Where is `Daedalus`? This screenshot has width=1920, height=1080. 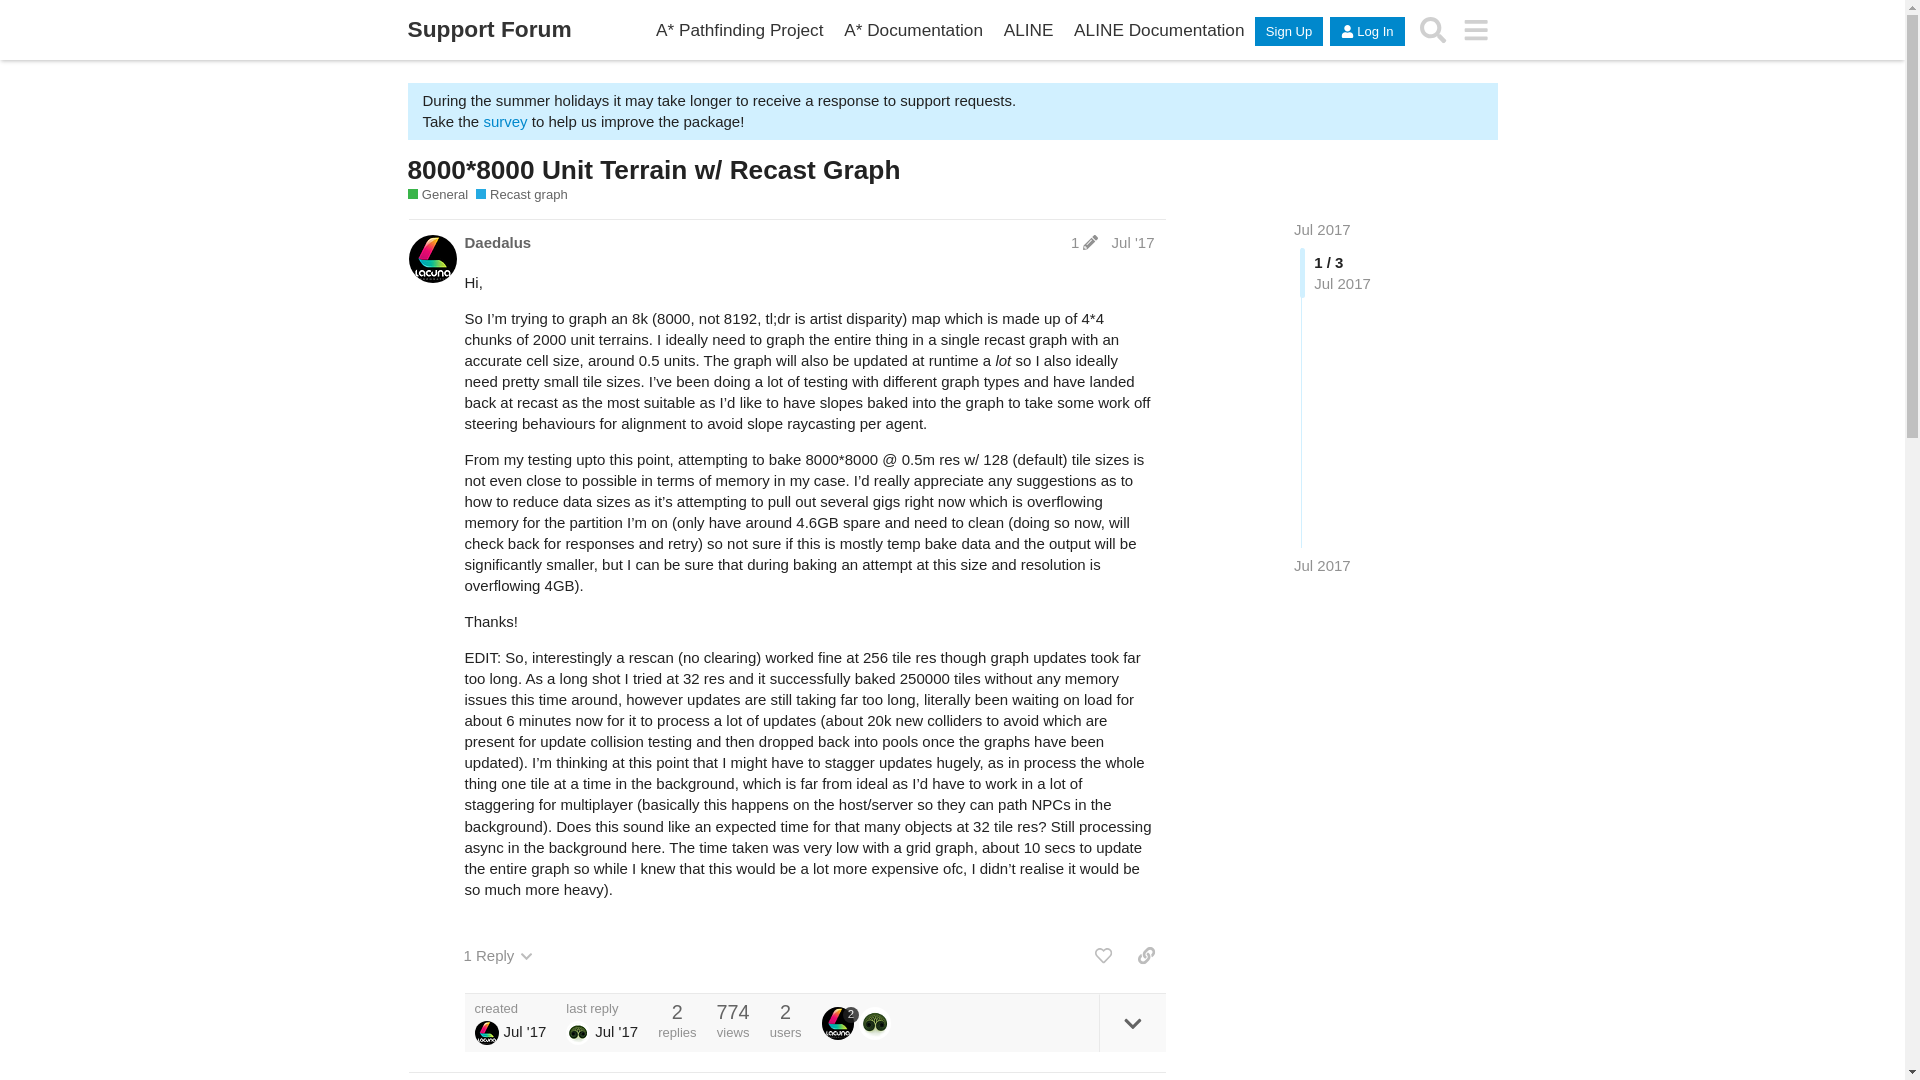 Daedalus is located at coordinates (498, 242).